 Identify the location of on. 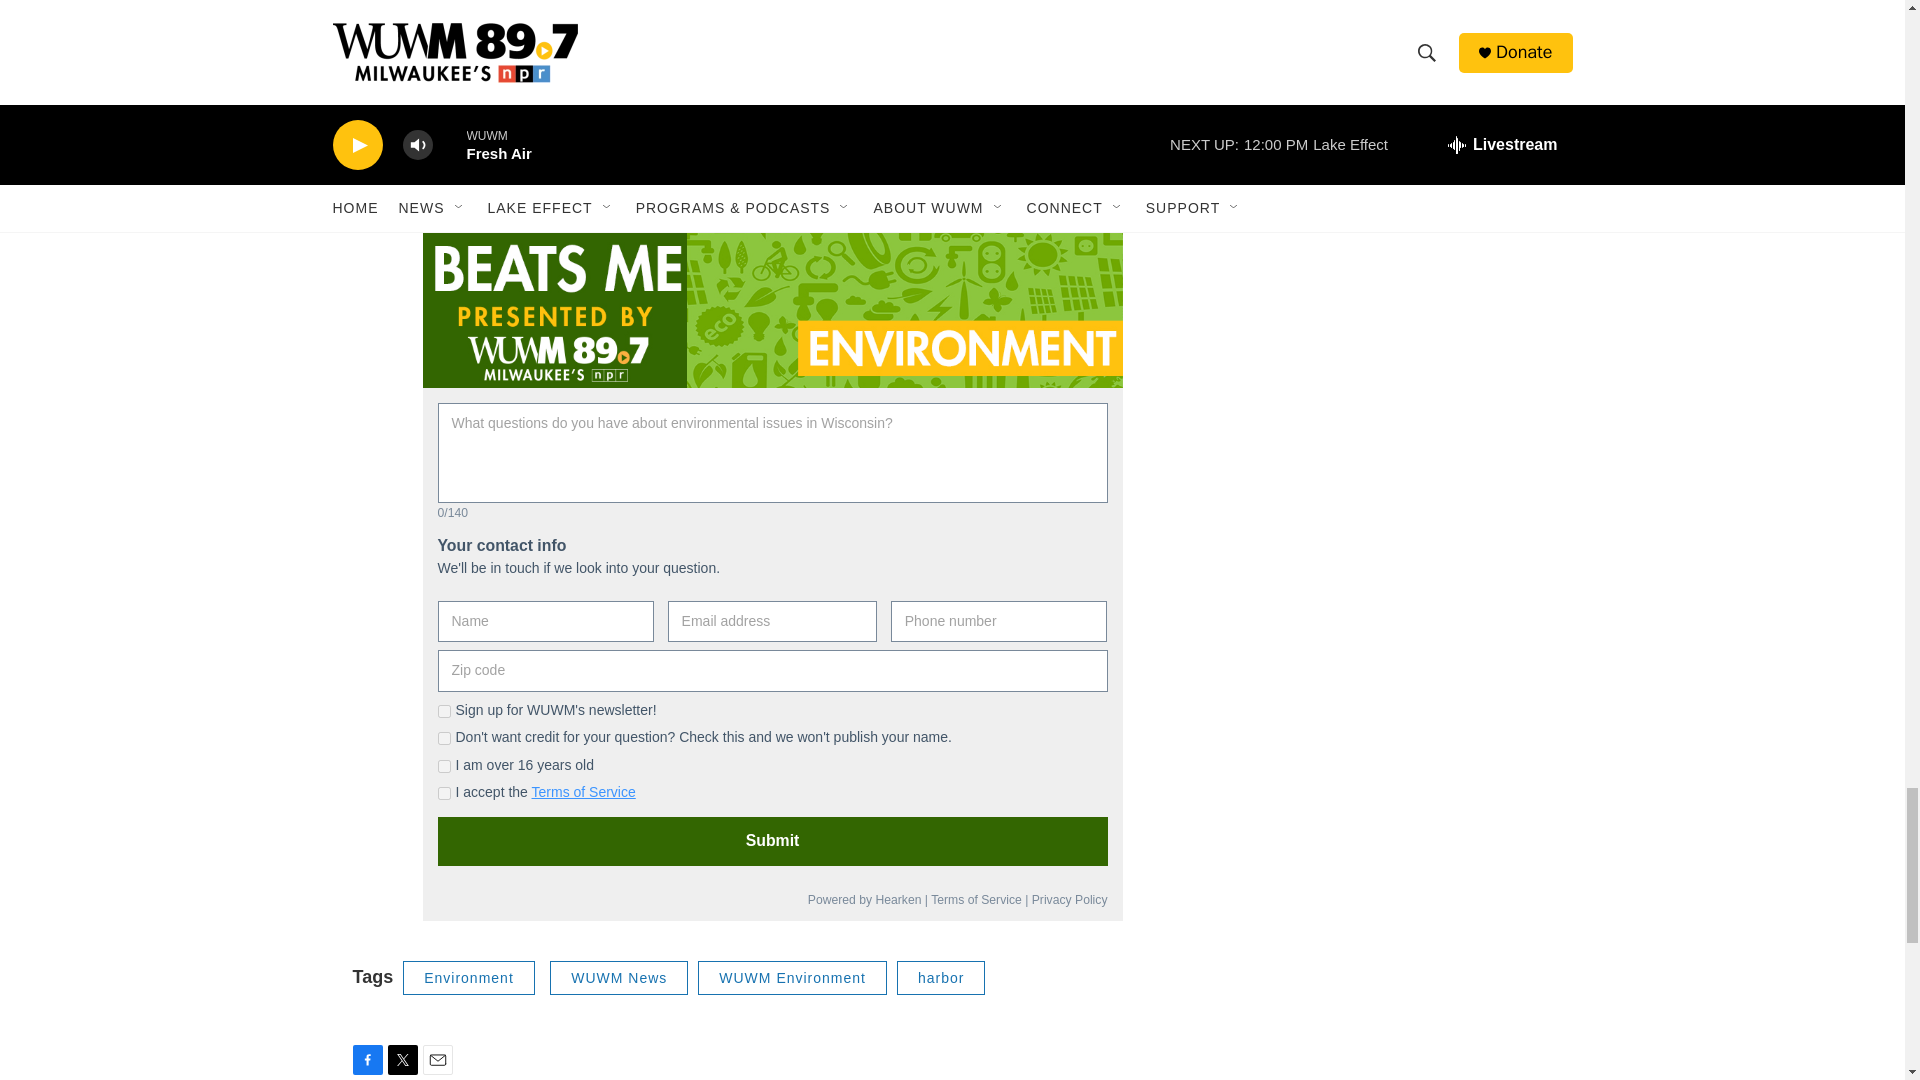
(444, 712).